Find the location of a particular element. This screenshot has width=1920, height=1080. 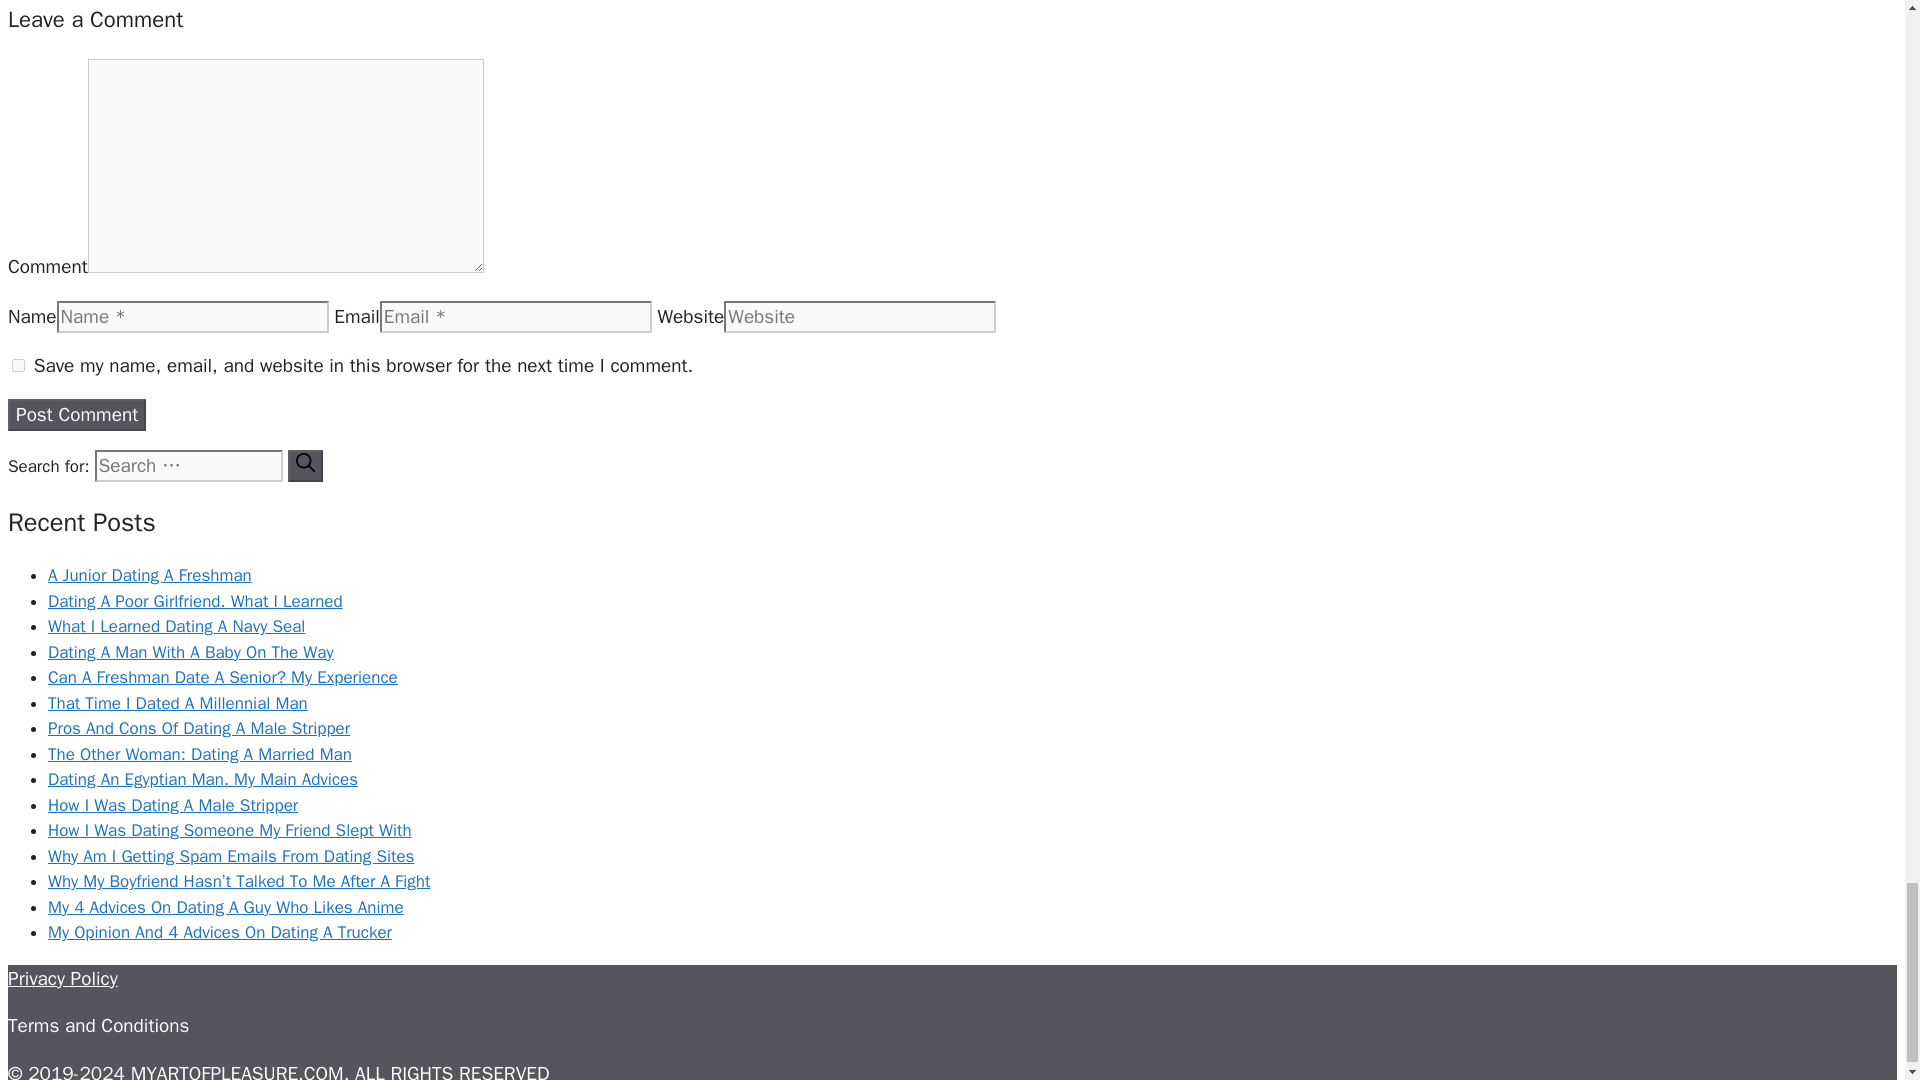

A Junior Dating A Freshman is located at coordinates (150, 575).